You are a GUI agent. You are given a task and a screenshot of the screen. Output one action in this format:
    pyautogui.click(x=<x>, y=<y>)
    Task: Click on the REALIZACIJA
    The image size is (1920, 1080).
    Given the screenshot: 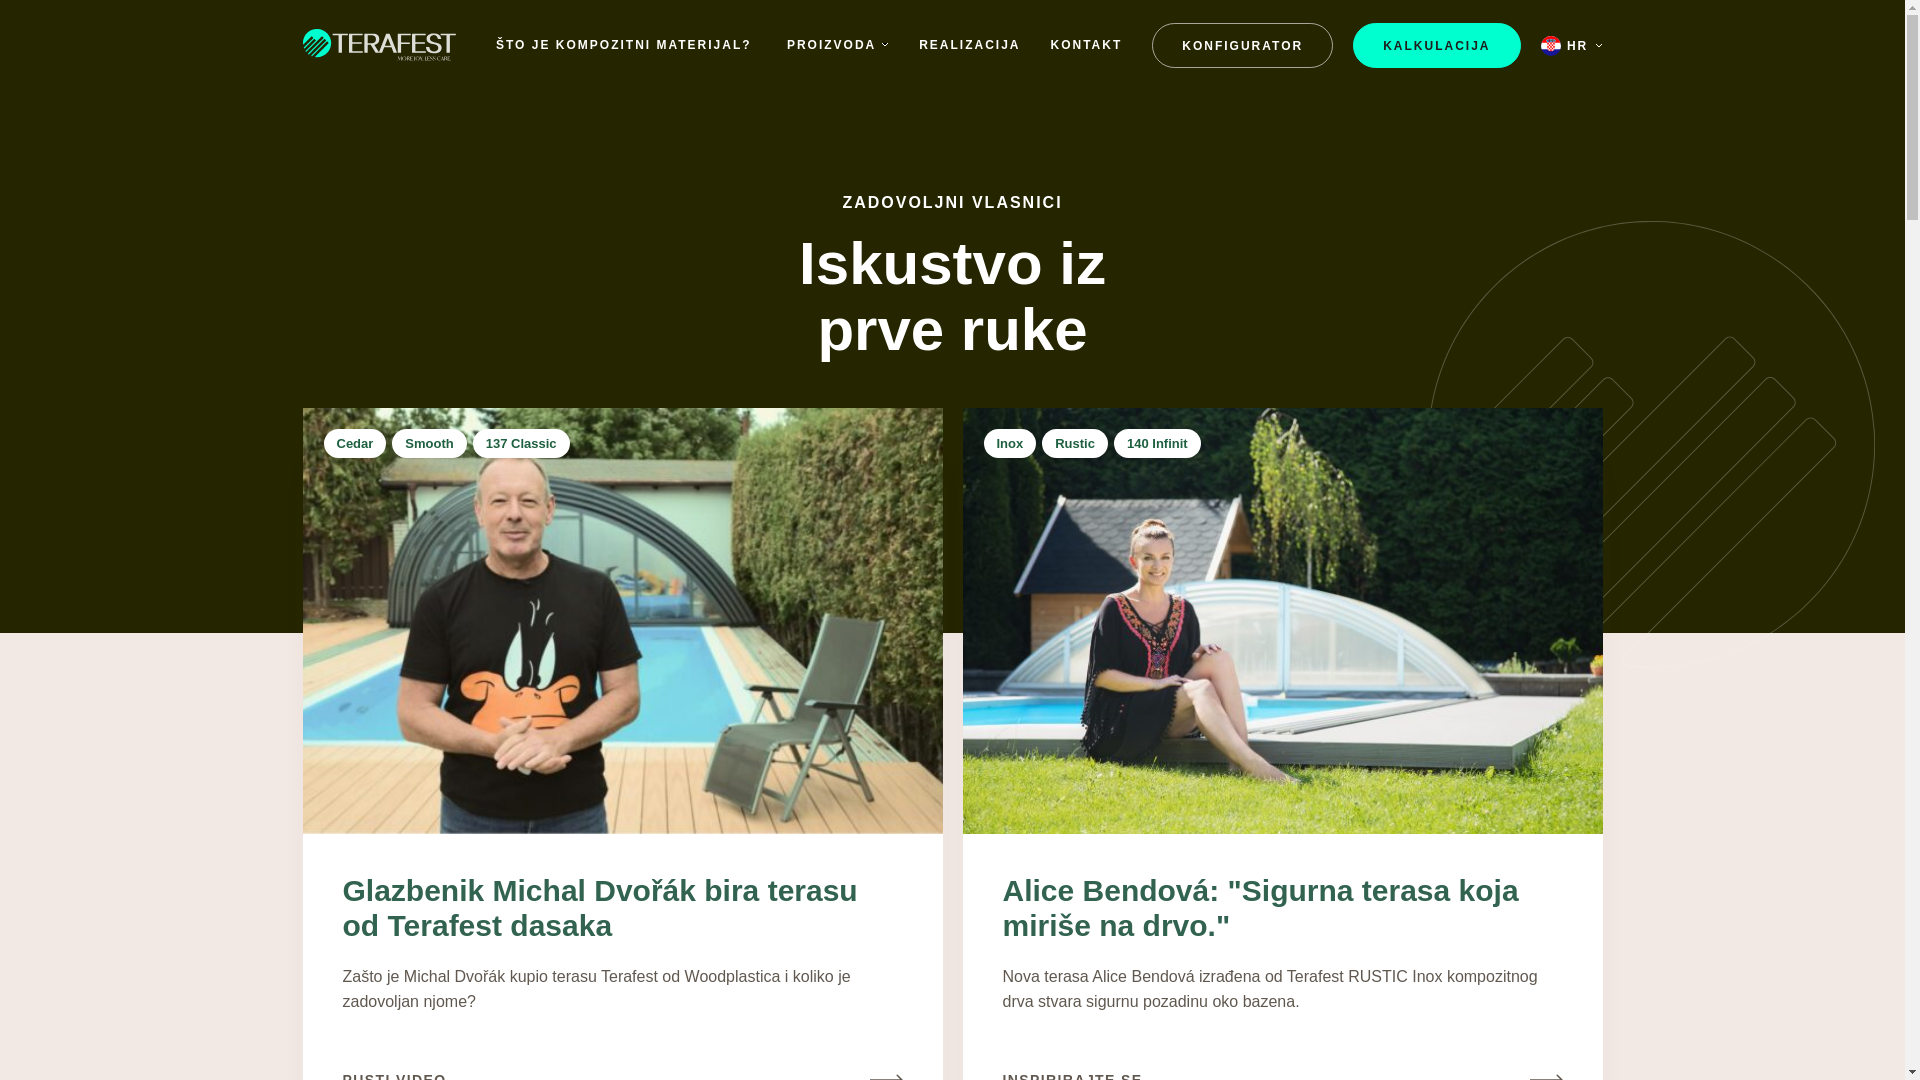 What is the action you would take?
    pyautogui.click(x=969, y=45)
    